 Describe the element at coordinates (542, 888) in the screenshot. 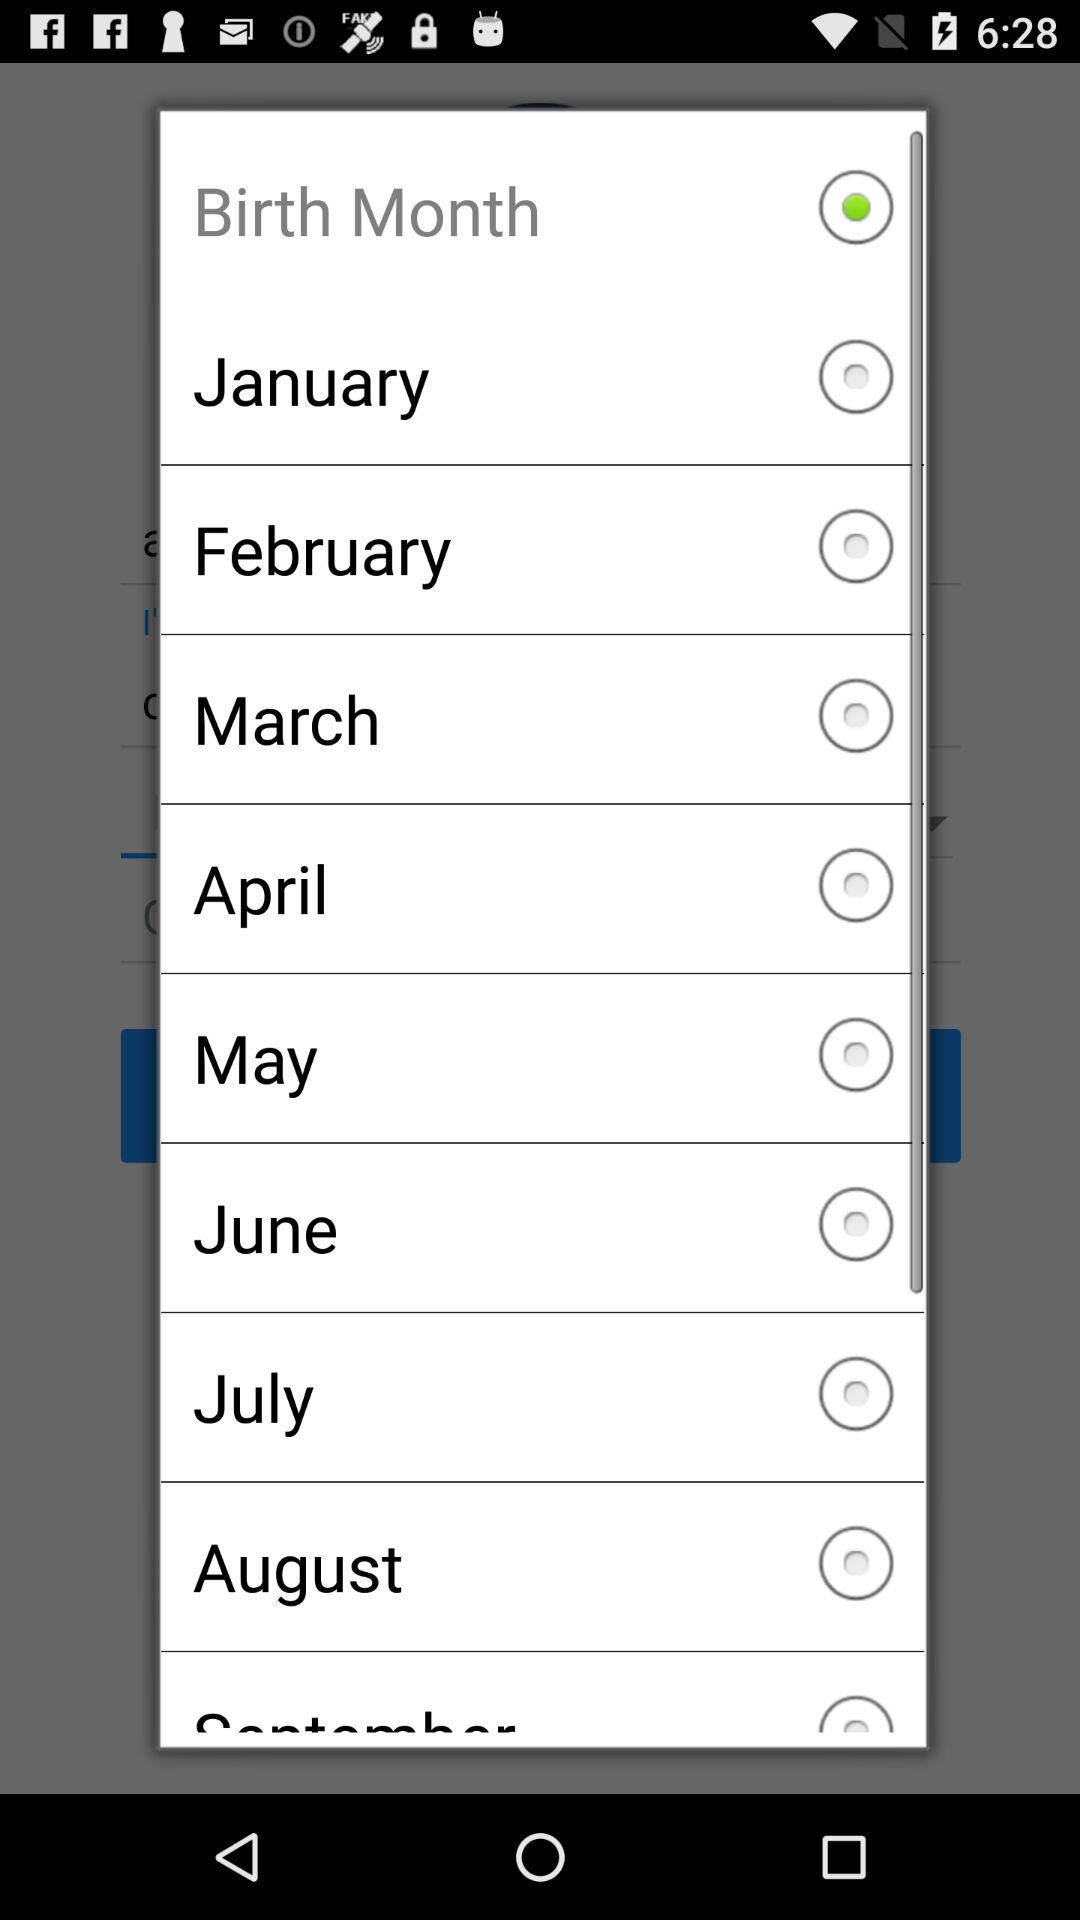

I see `click april` at that location.